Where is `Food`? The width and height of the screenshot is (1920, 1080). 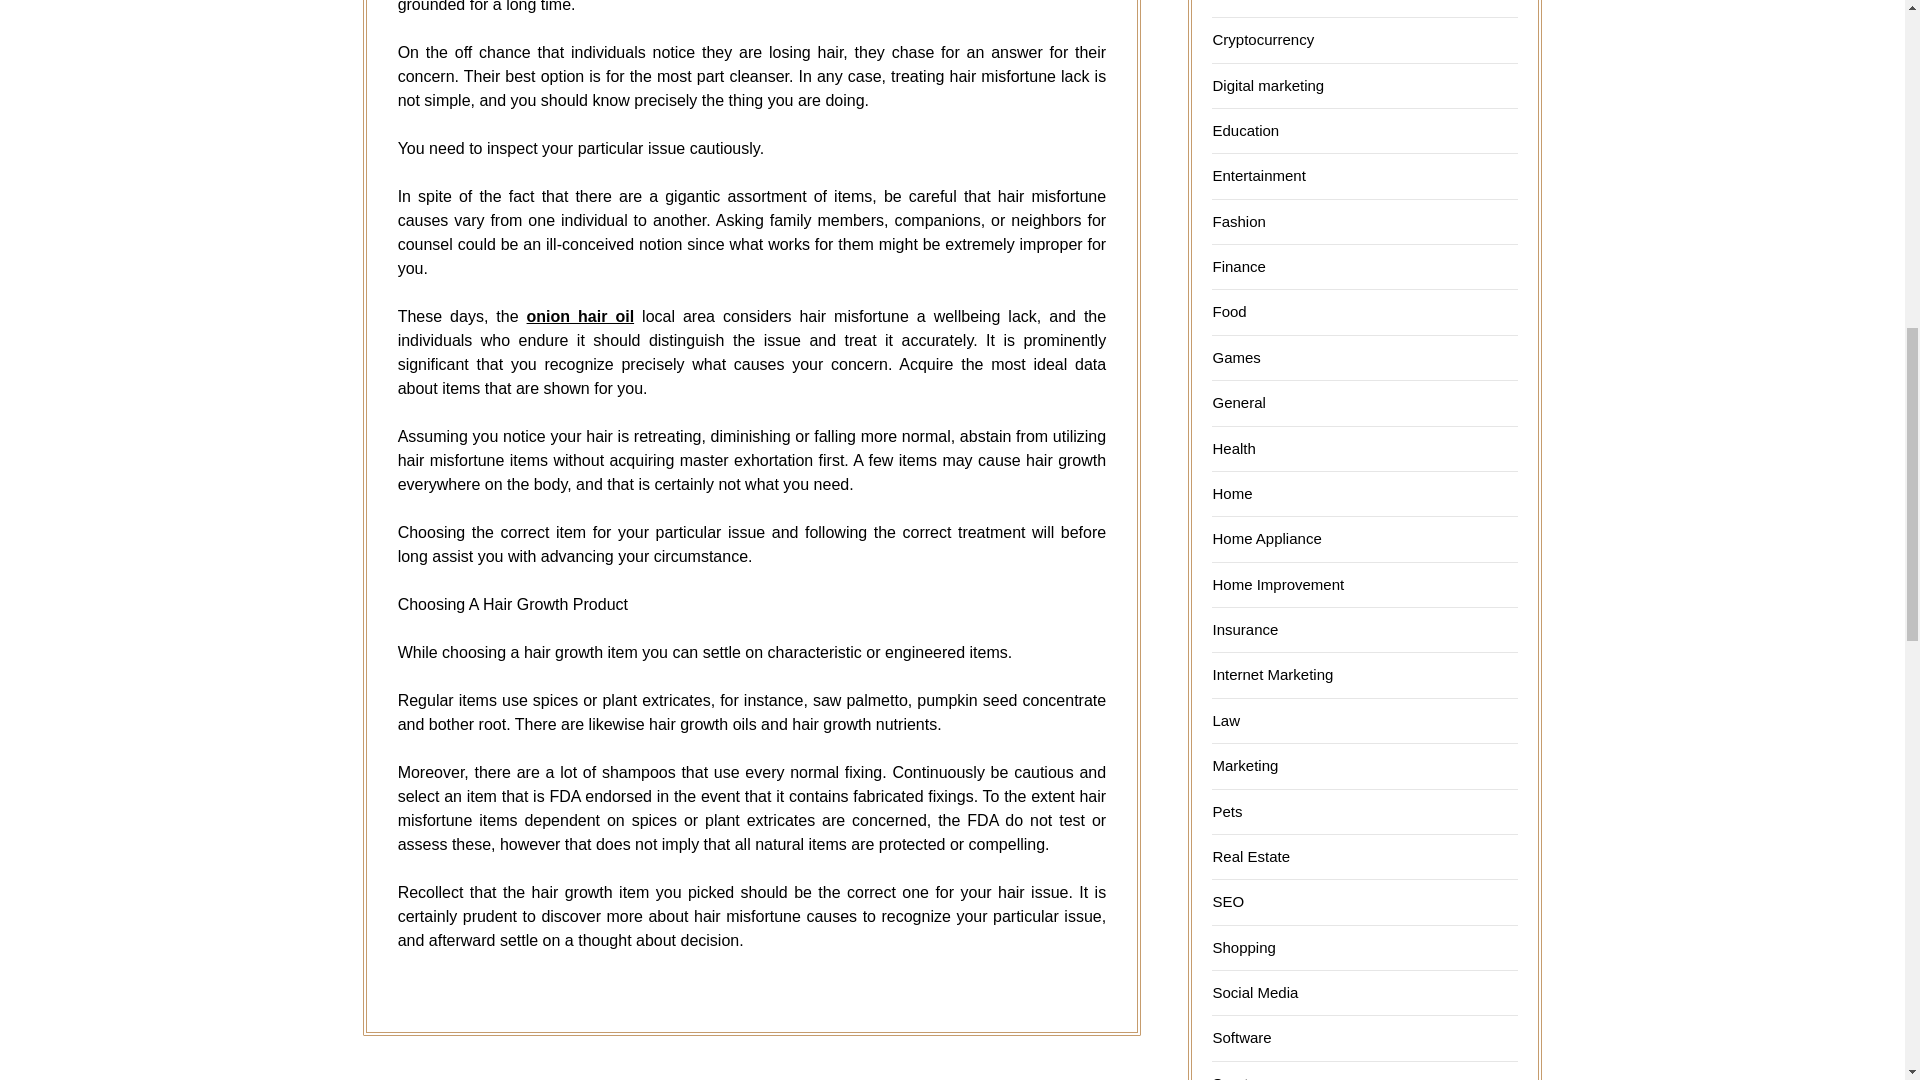 Food is located at coordinates (1228, 311).